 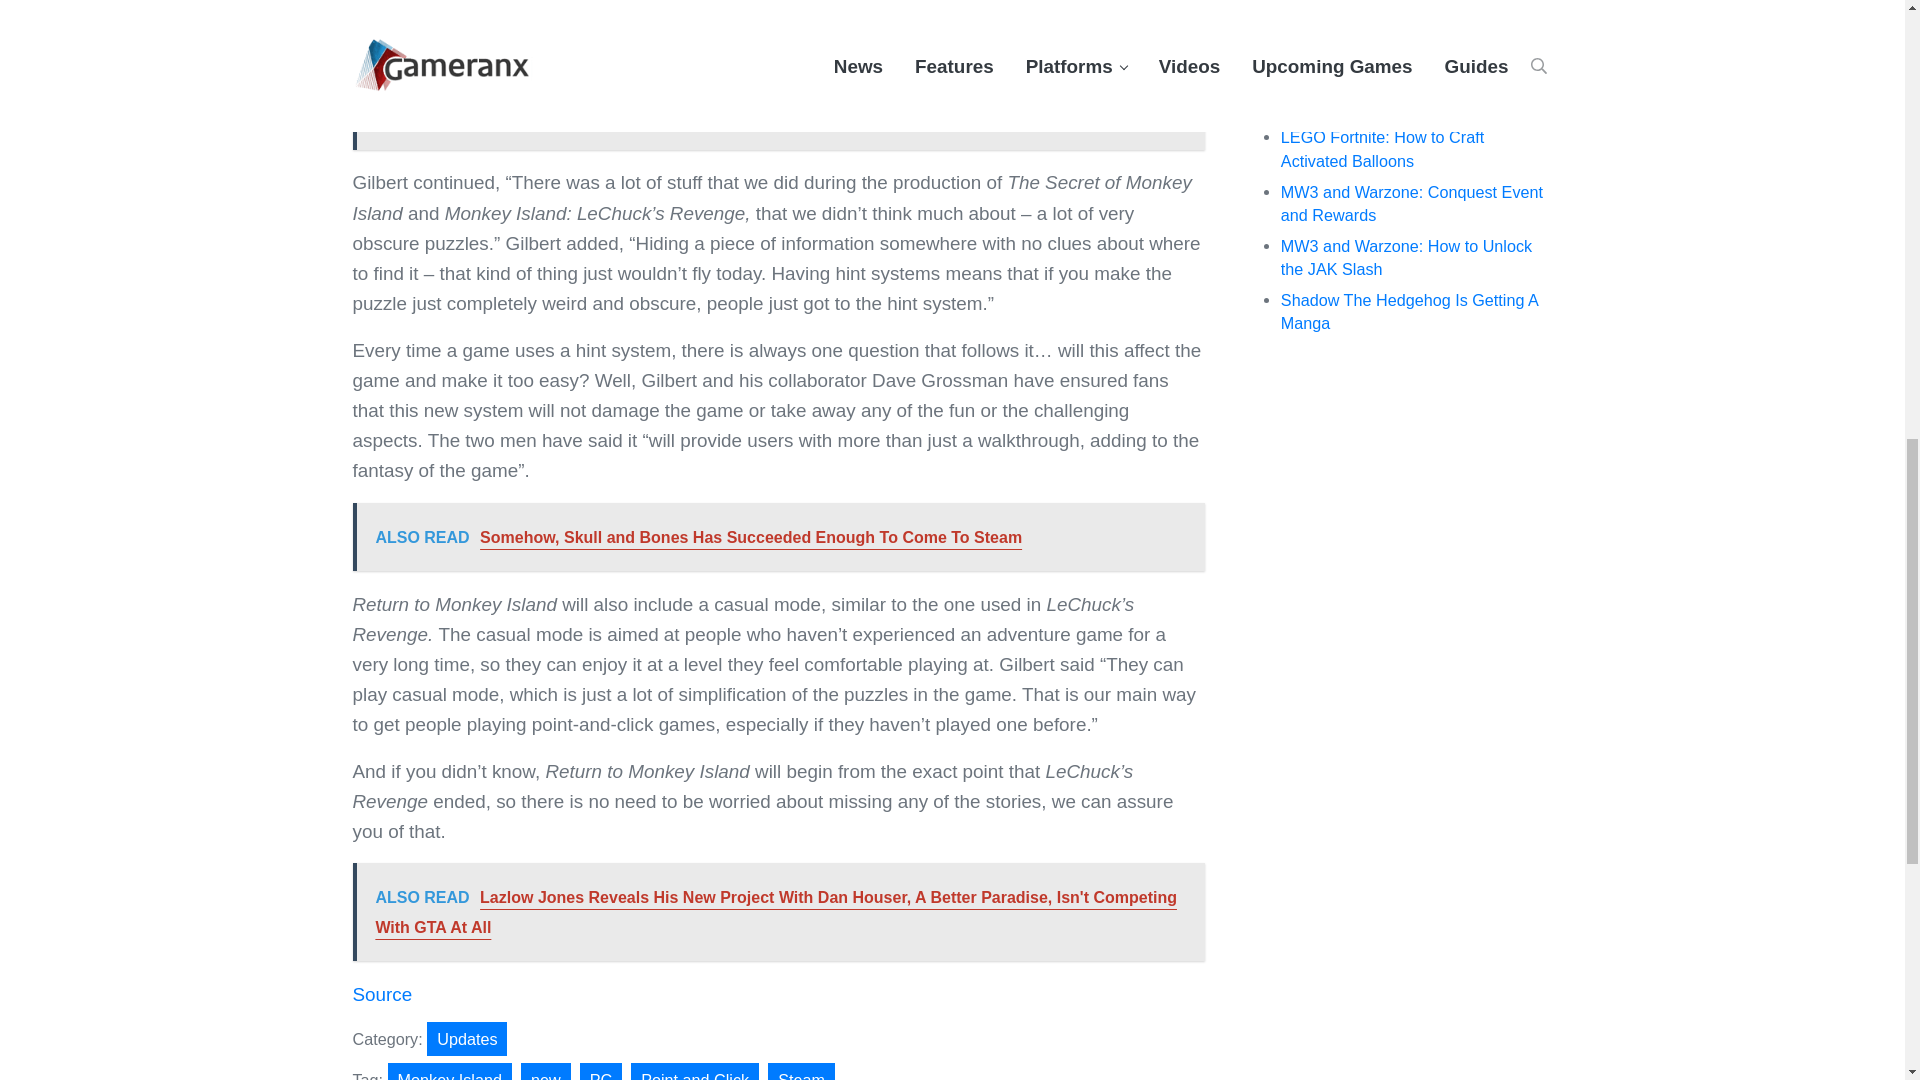 I want to click on Source, so click(x=382, y=994).